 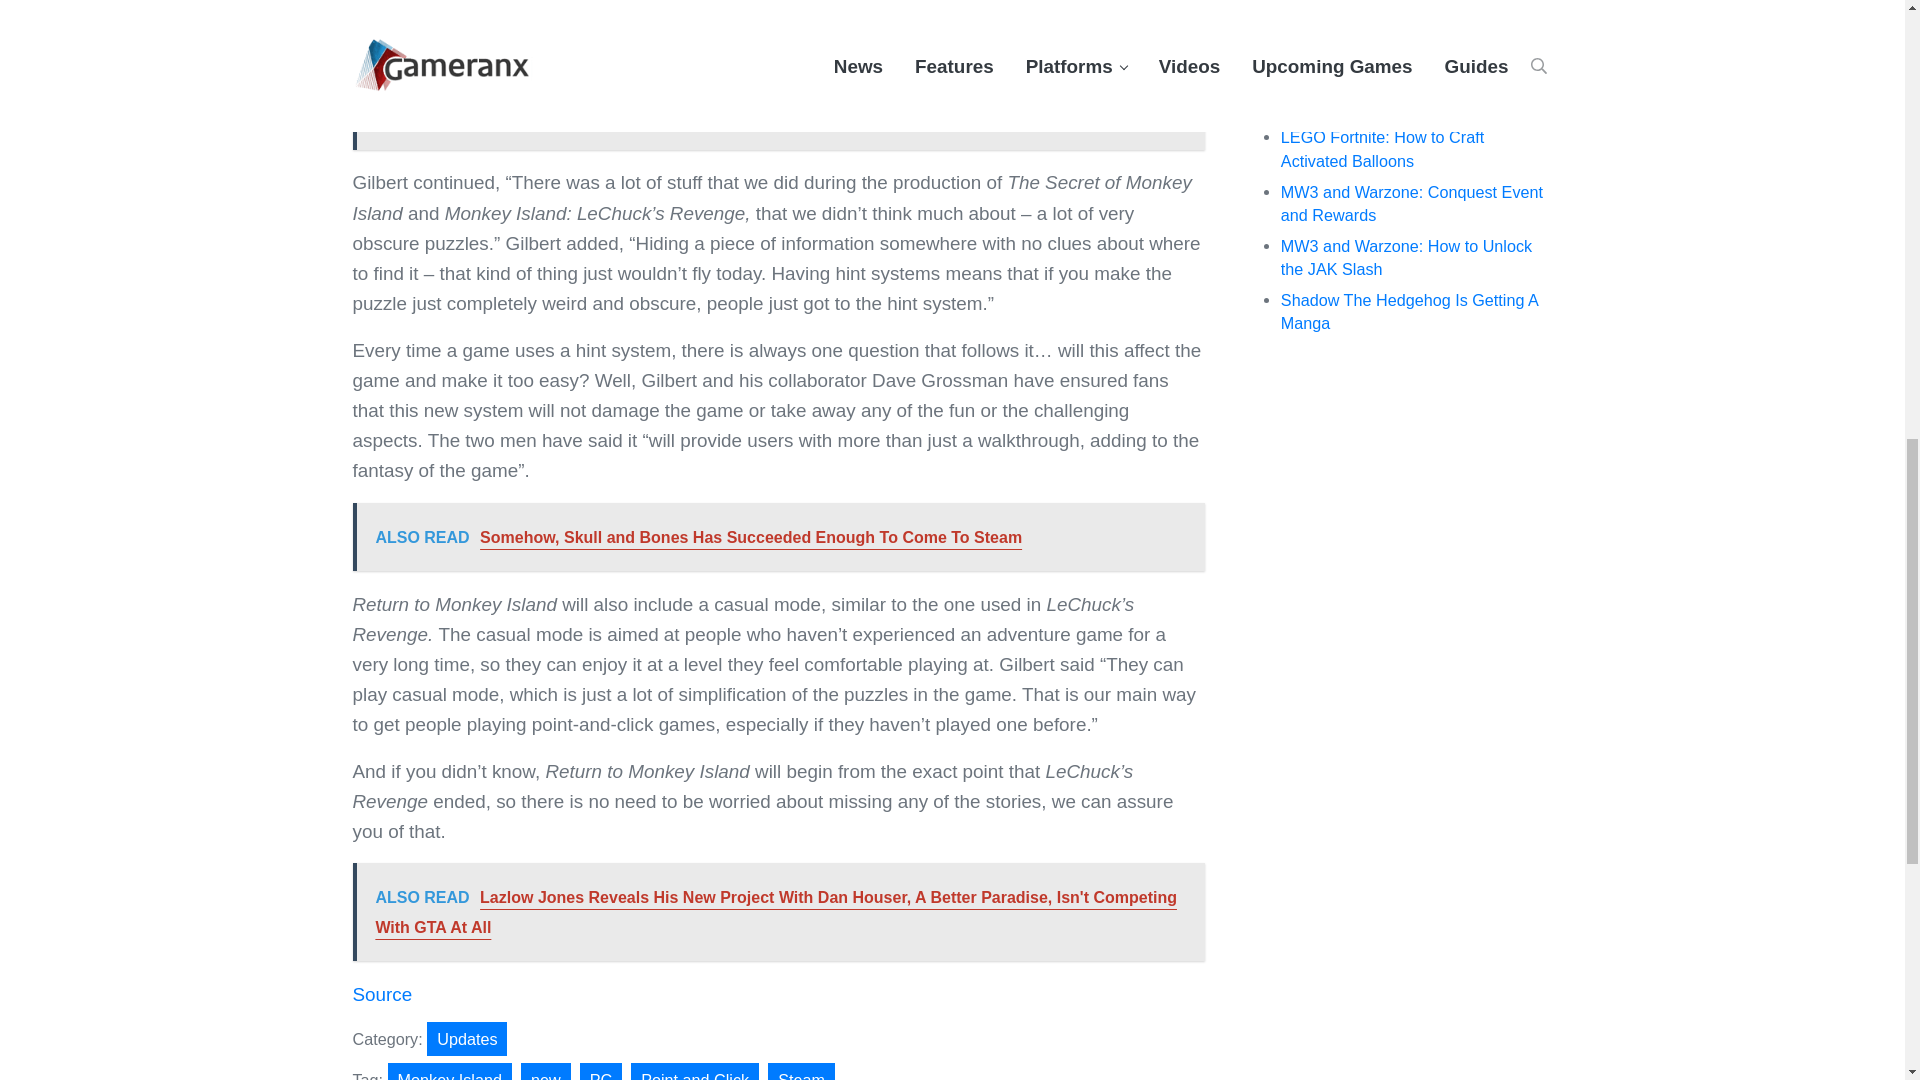 I want to click on Source, so click(x=382, y=994).